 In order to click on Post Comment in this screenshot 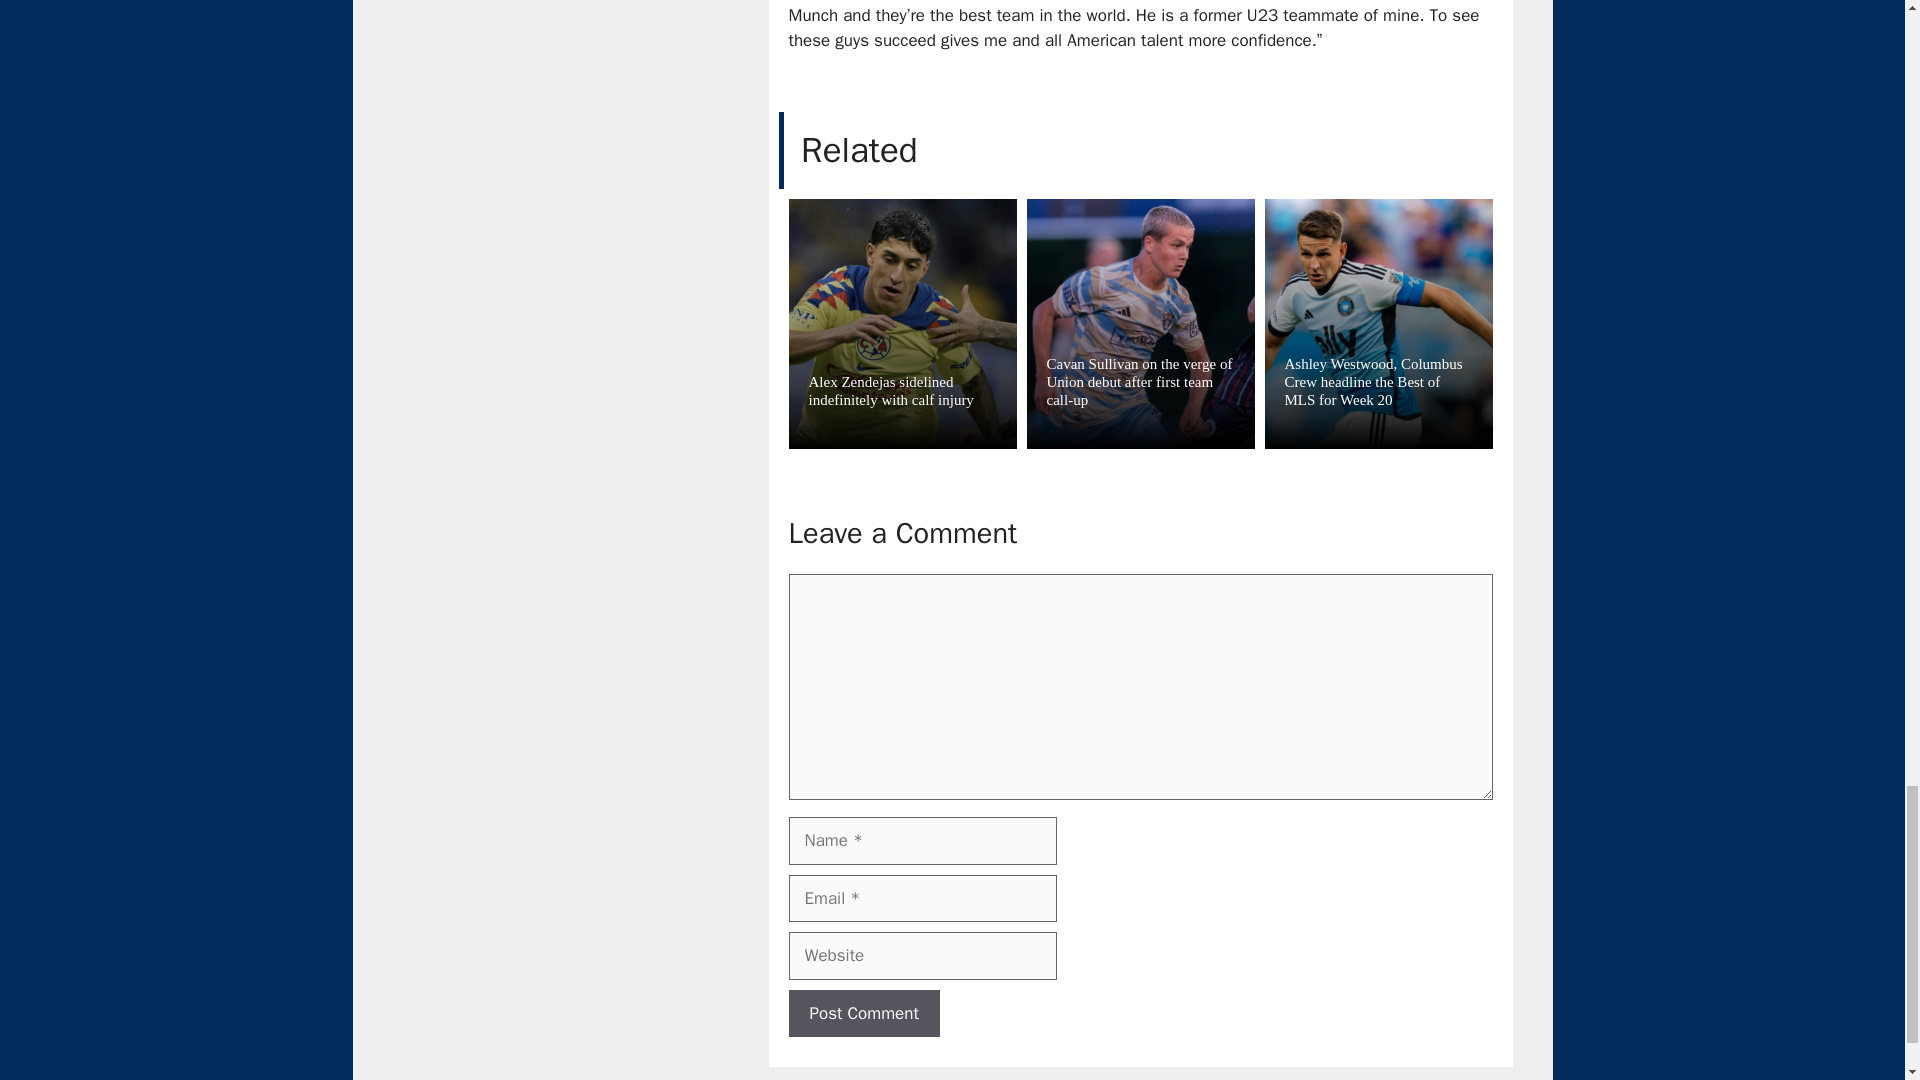, I will do `click(862, 1014)`.